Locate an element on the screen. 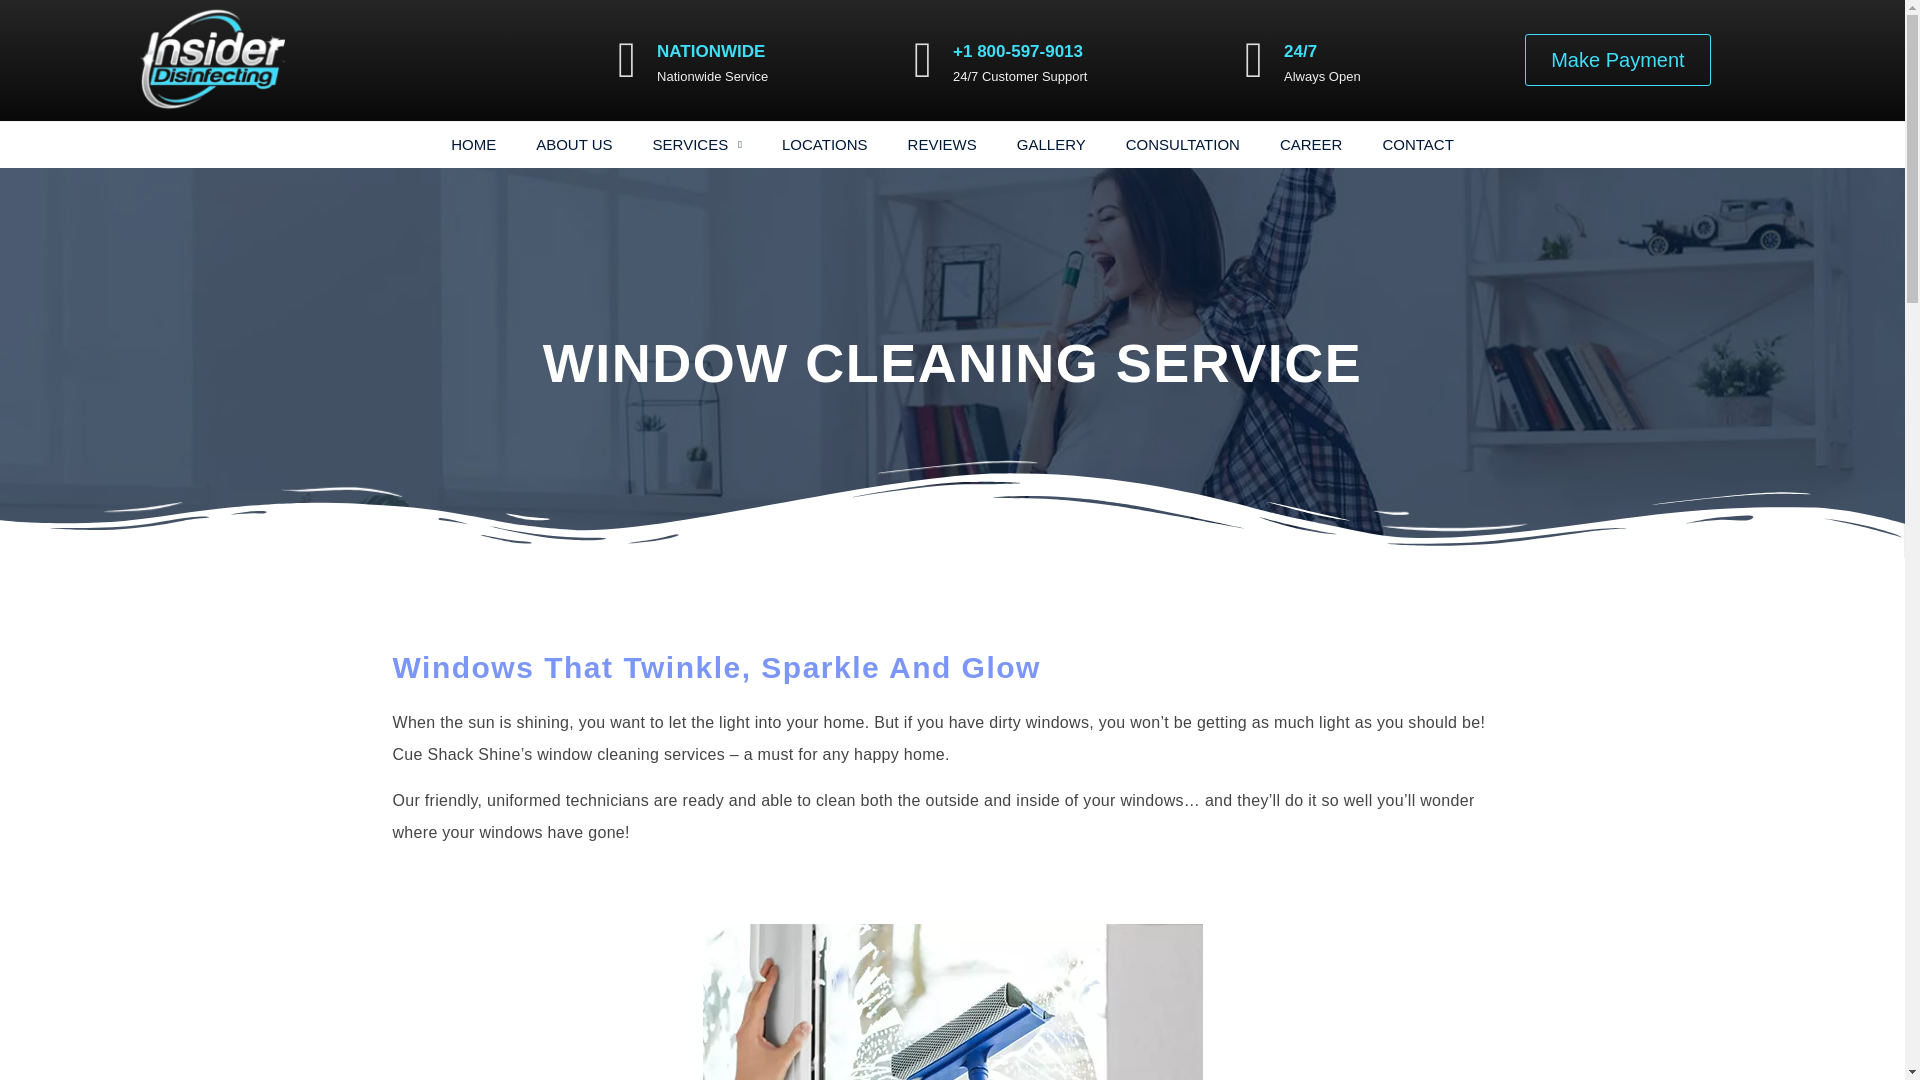 Image resolution: width=1920 pixels, height=1080 pixels. GALLERY is located at coordinates (1050, 145).